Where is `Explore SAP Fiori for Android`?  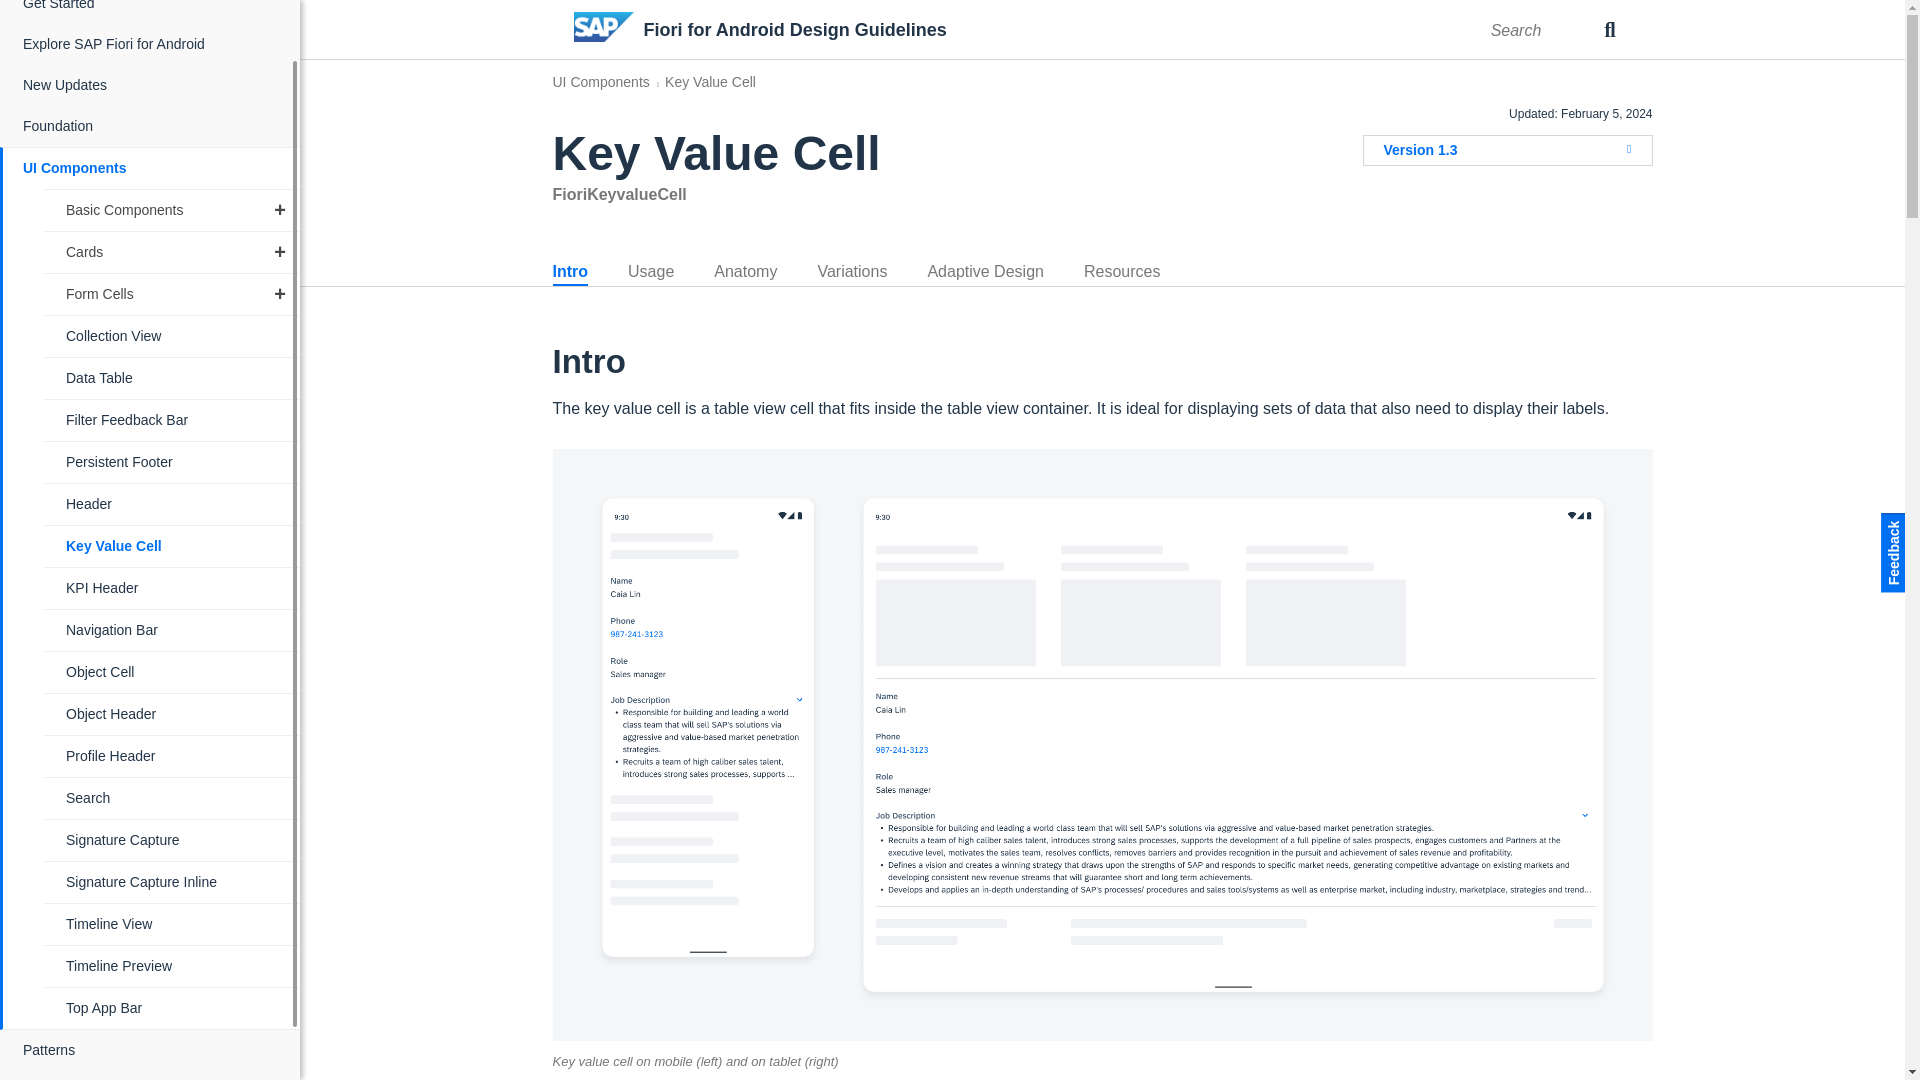
Explore SAP Fiori for Android is located at coordinates (151, 44).